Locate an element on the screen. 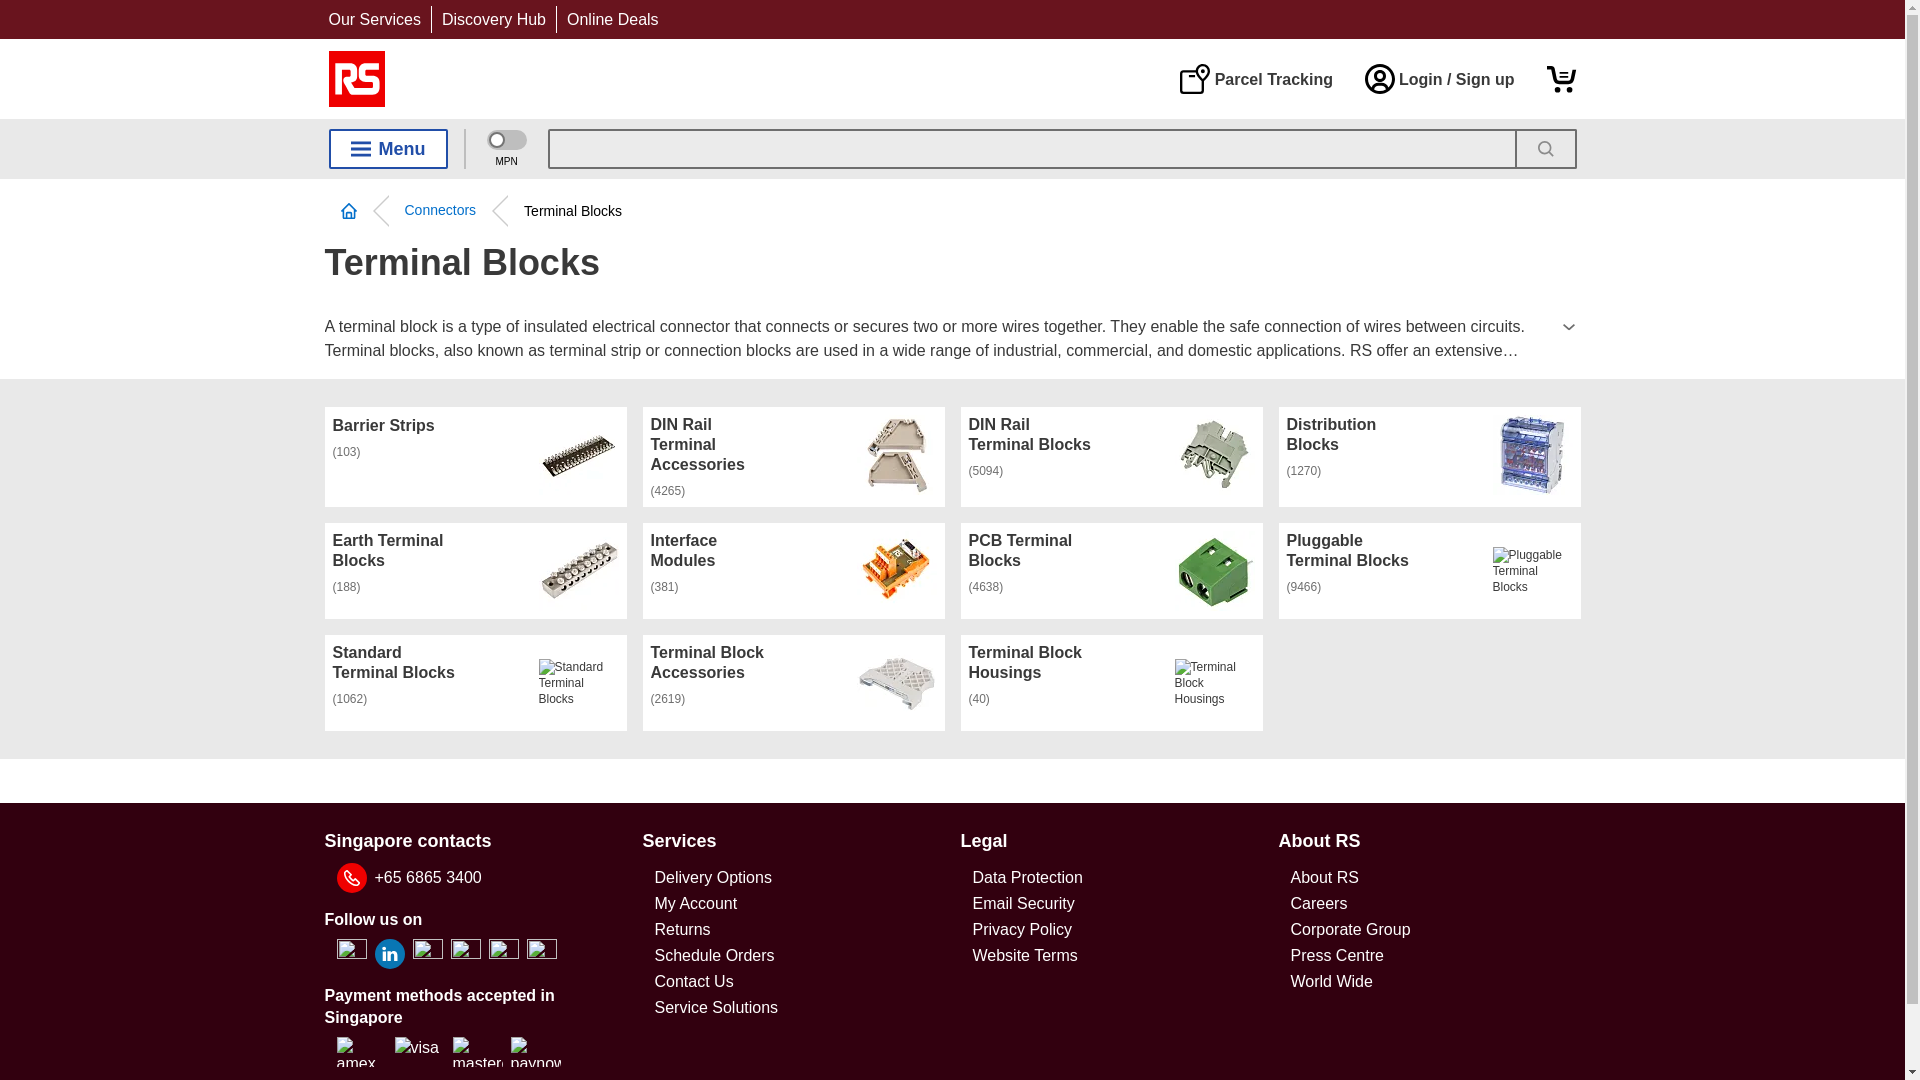 The height and width of the screenshot is (1080, 1920). Menu is located at coordinates (388, 148).